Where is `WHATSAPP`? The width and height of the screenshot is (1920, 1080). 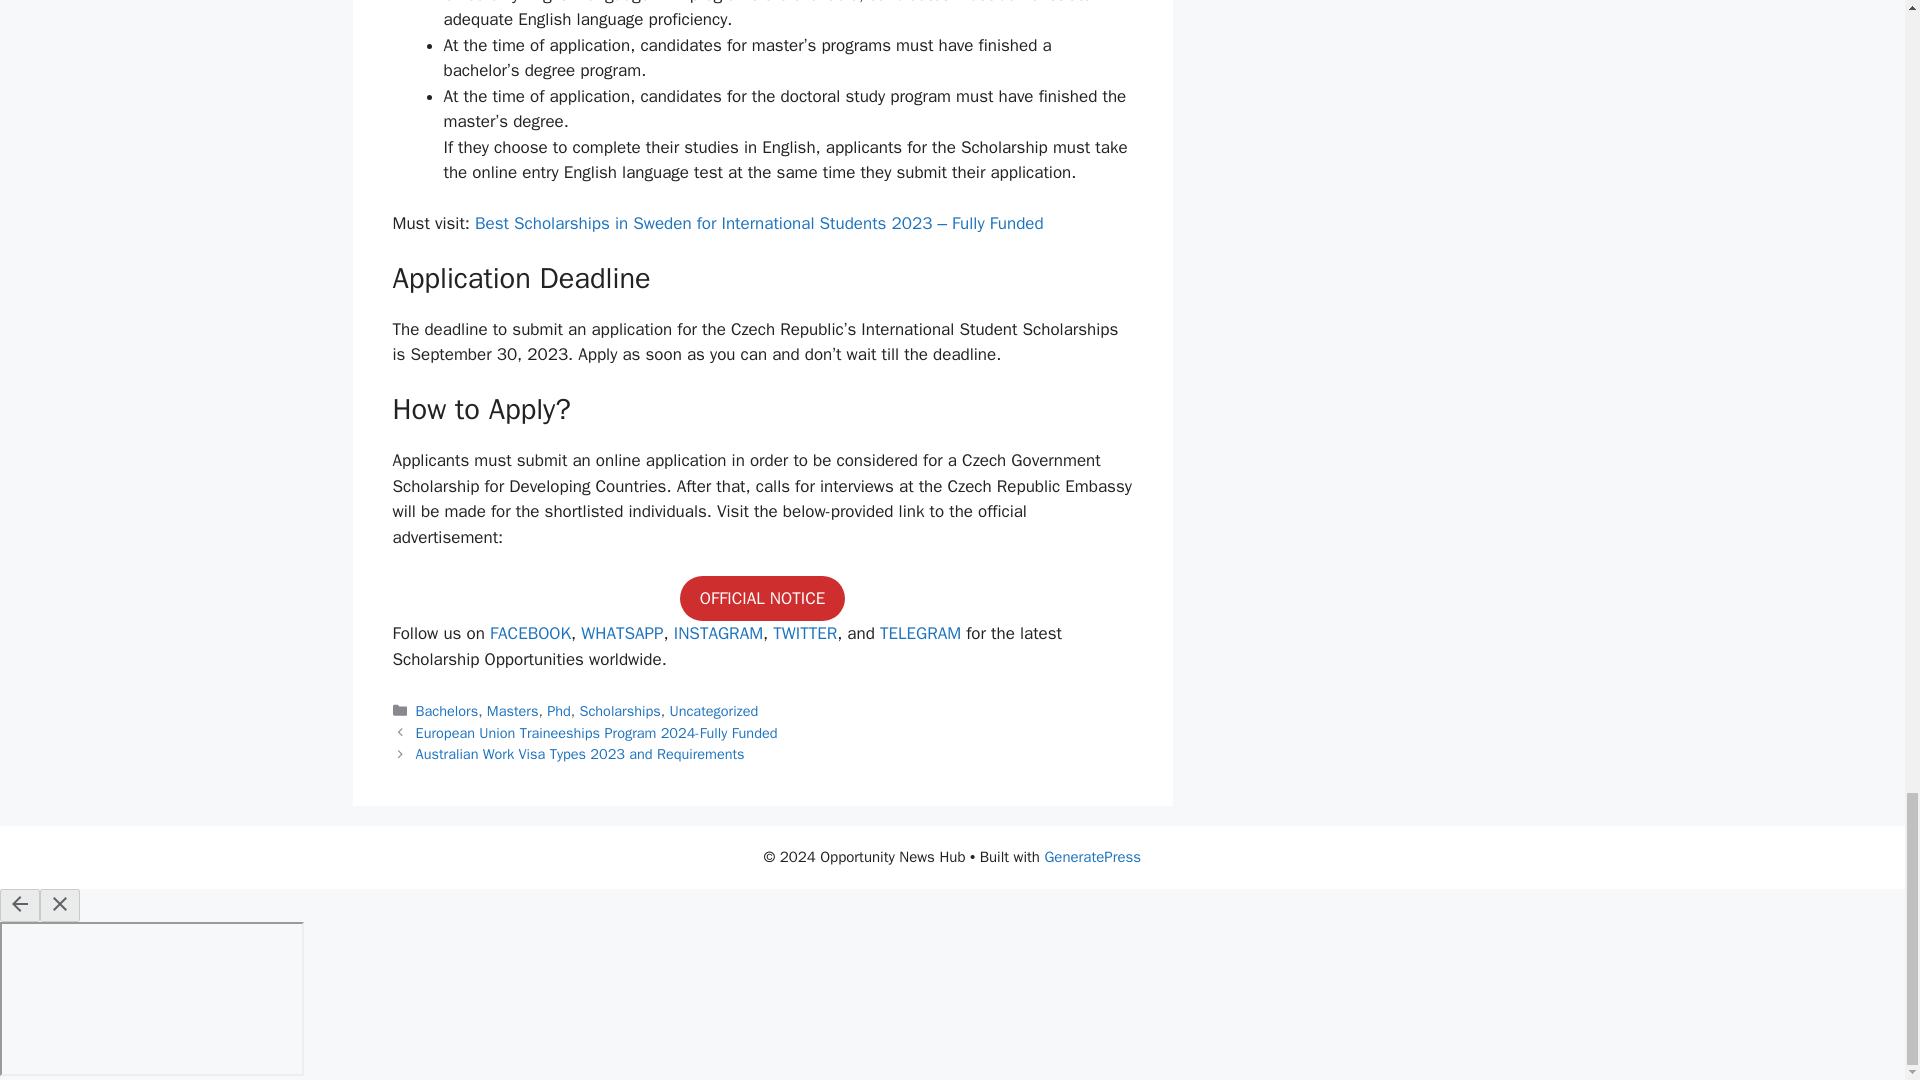
WHATSAPP is located at coordinates (622, 633).